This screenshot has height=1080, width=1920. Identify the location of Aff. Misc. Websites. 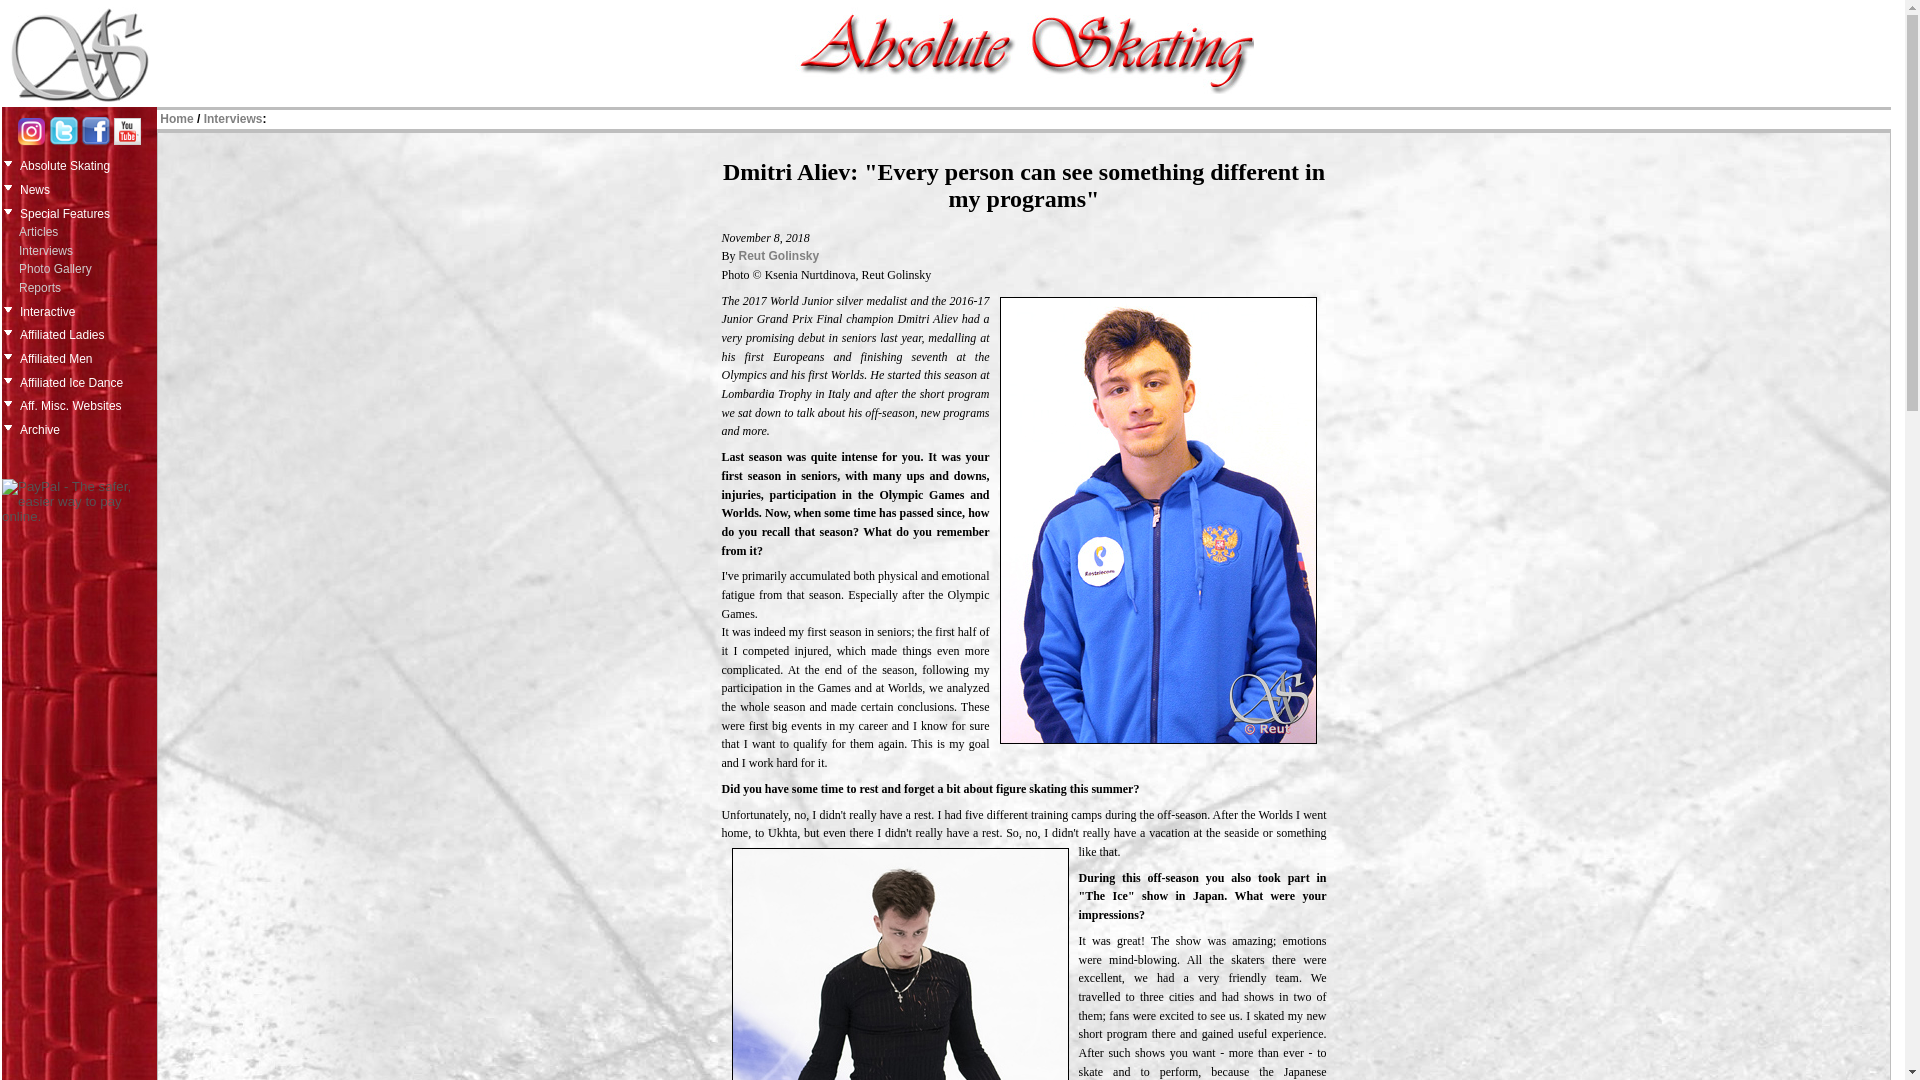
(86, 404).